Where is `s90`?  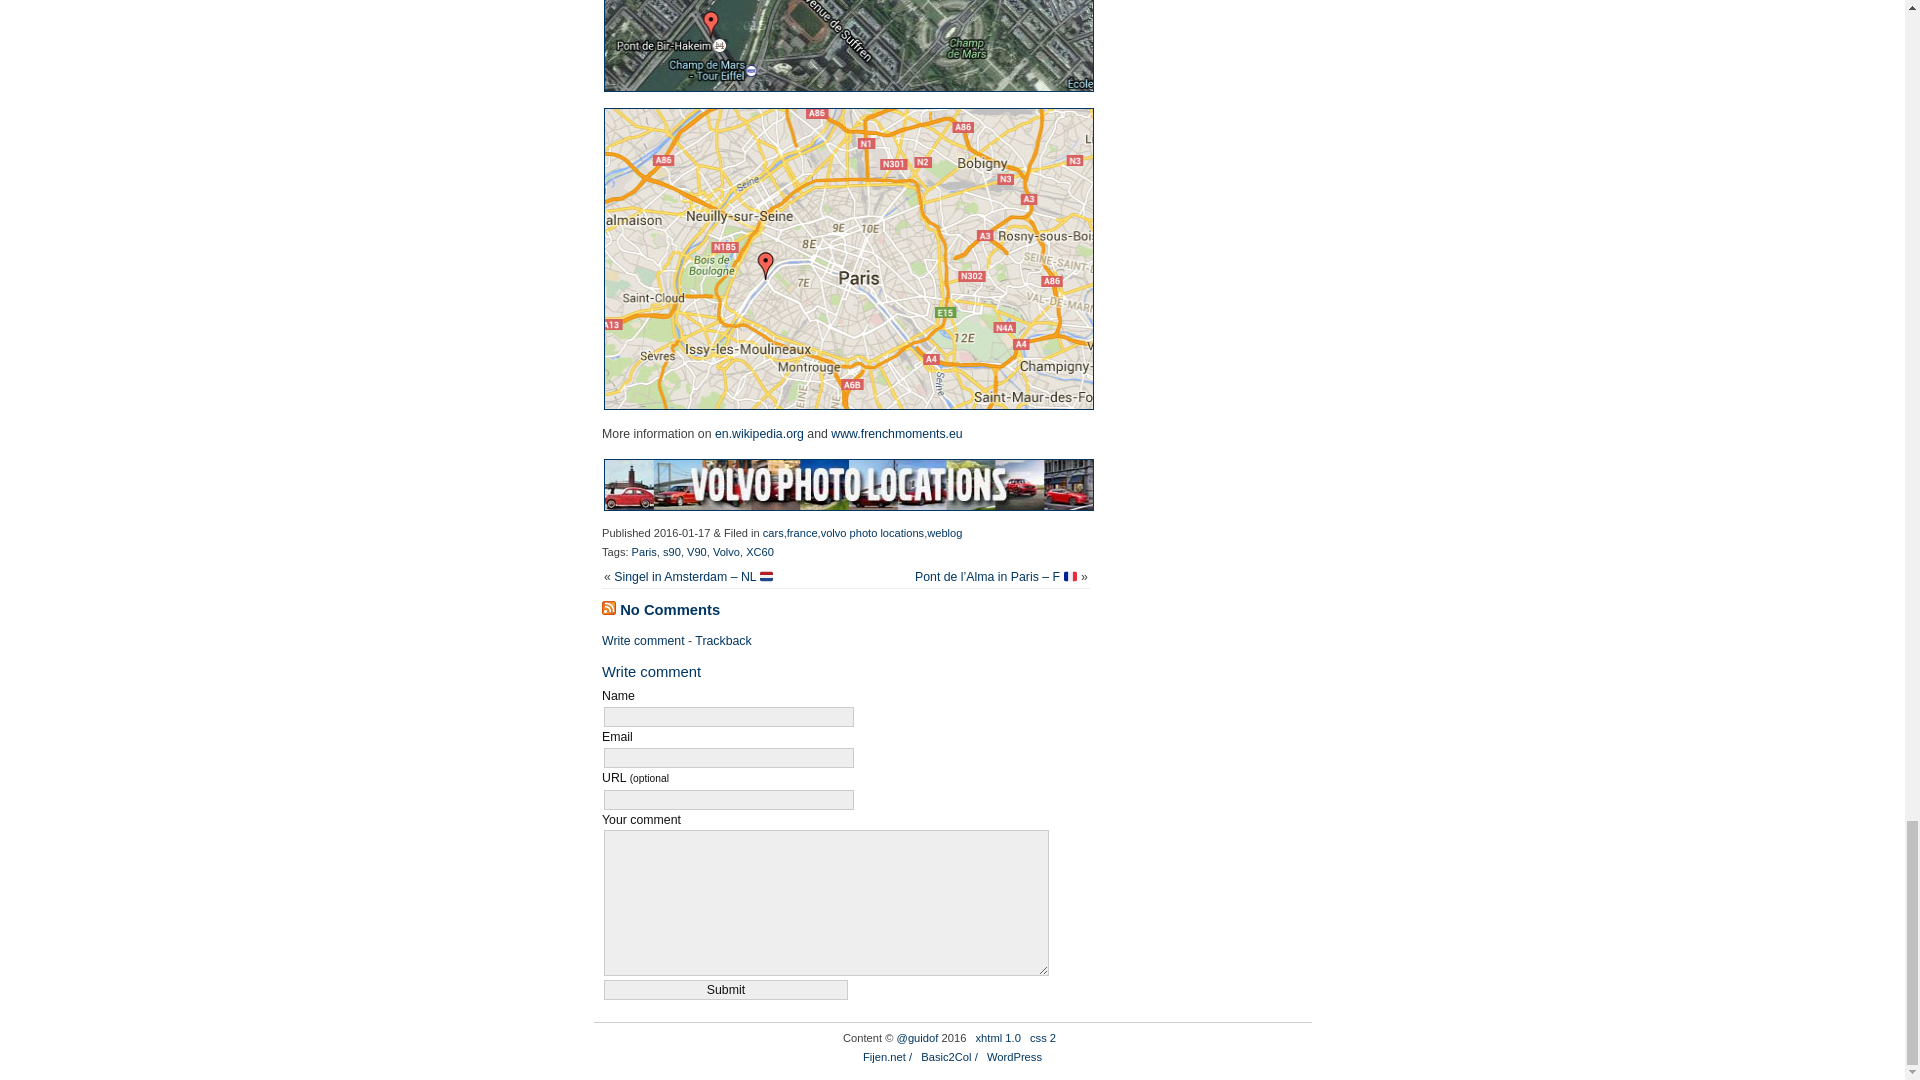
s90 is located at coordinates (672, 552).